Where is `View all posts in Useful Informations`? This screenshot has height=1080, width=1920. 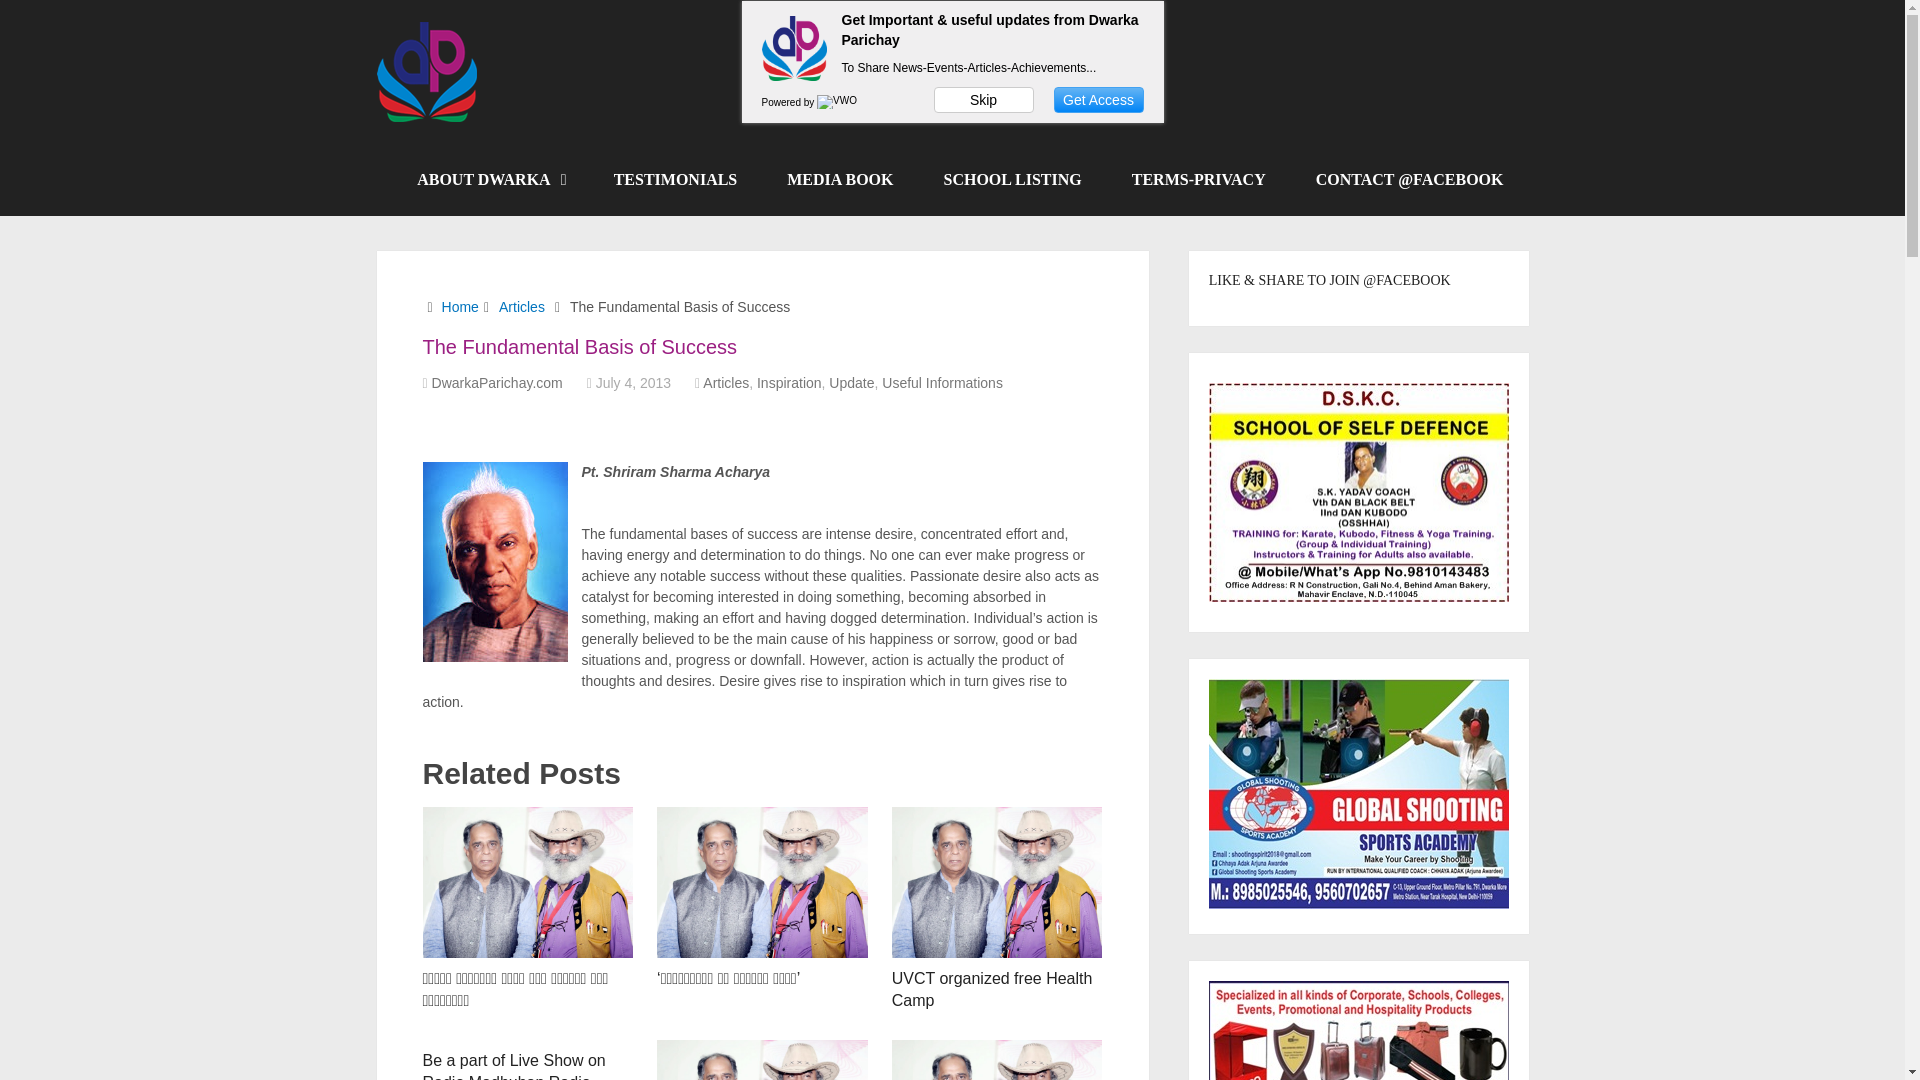
View all posts in Useful Informations is located at coordinates (942, 382).